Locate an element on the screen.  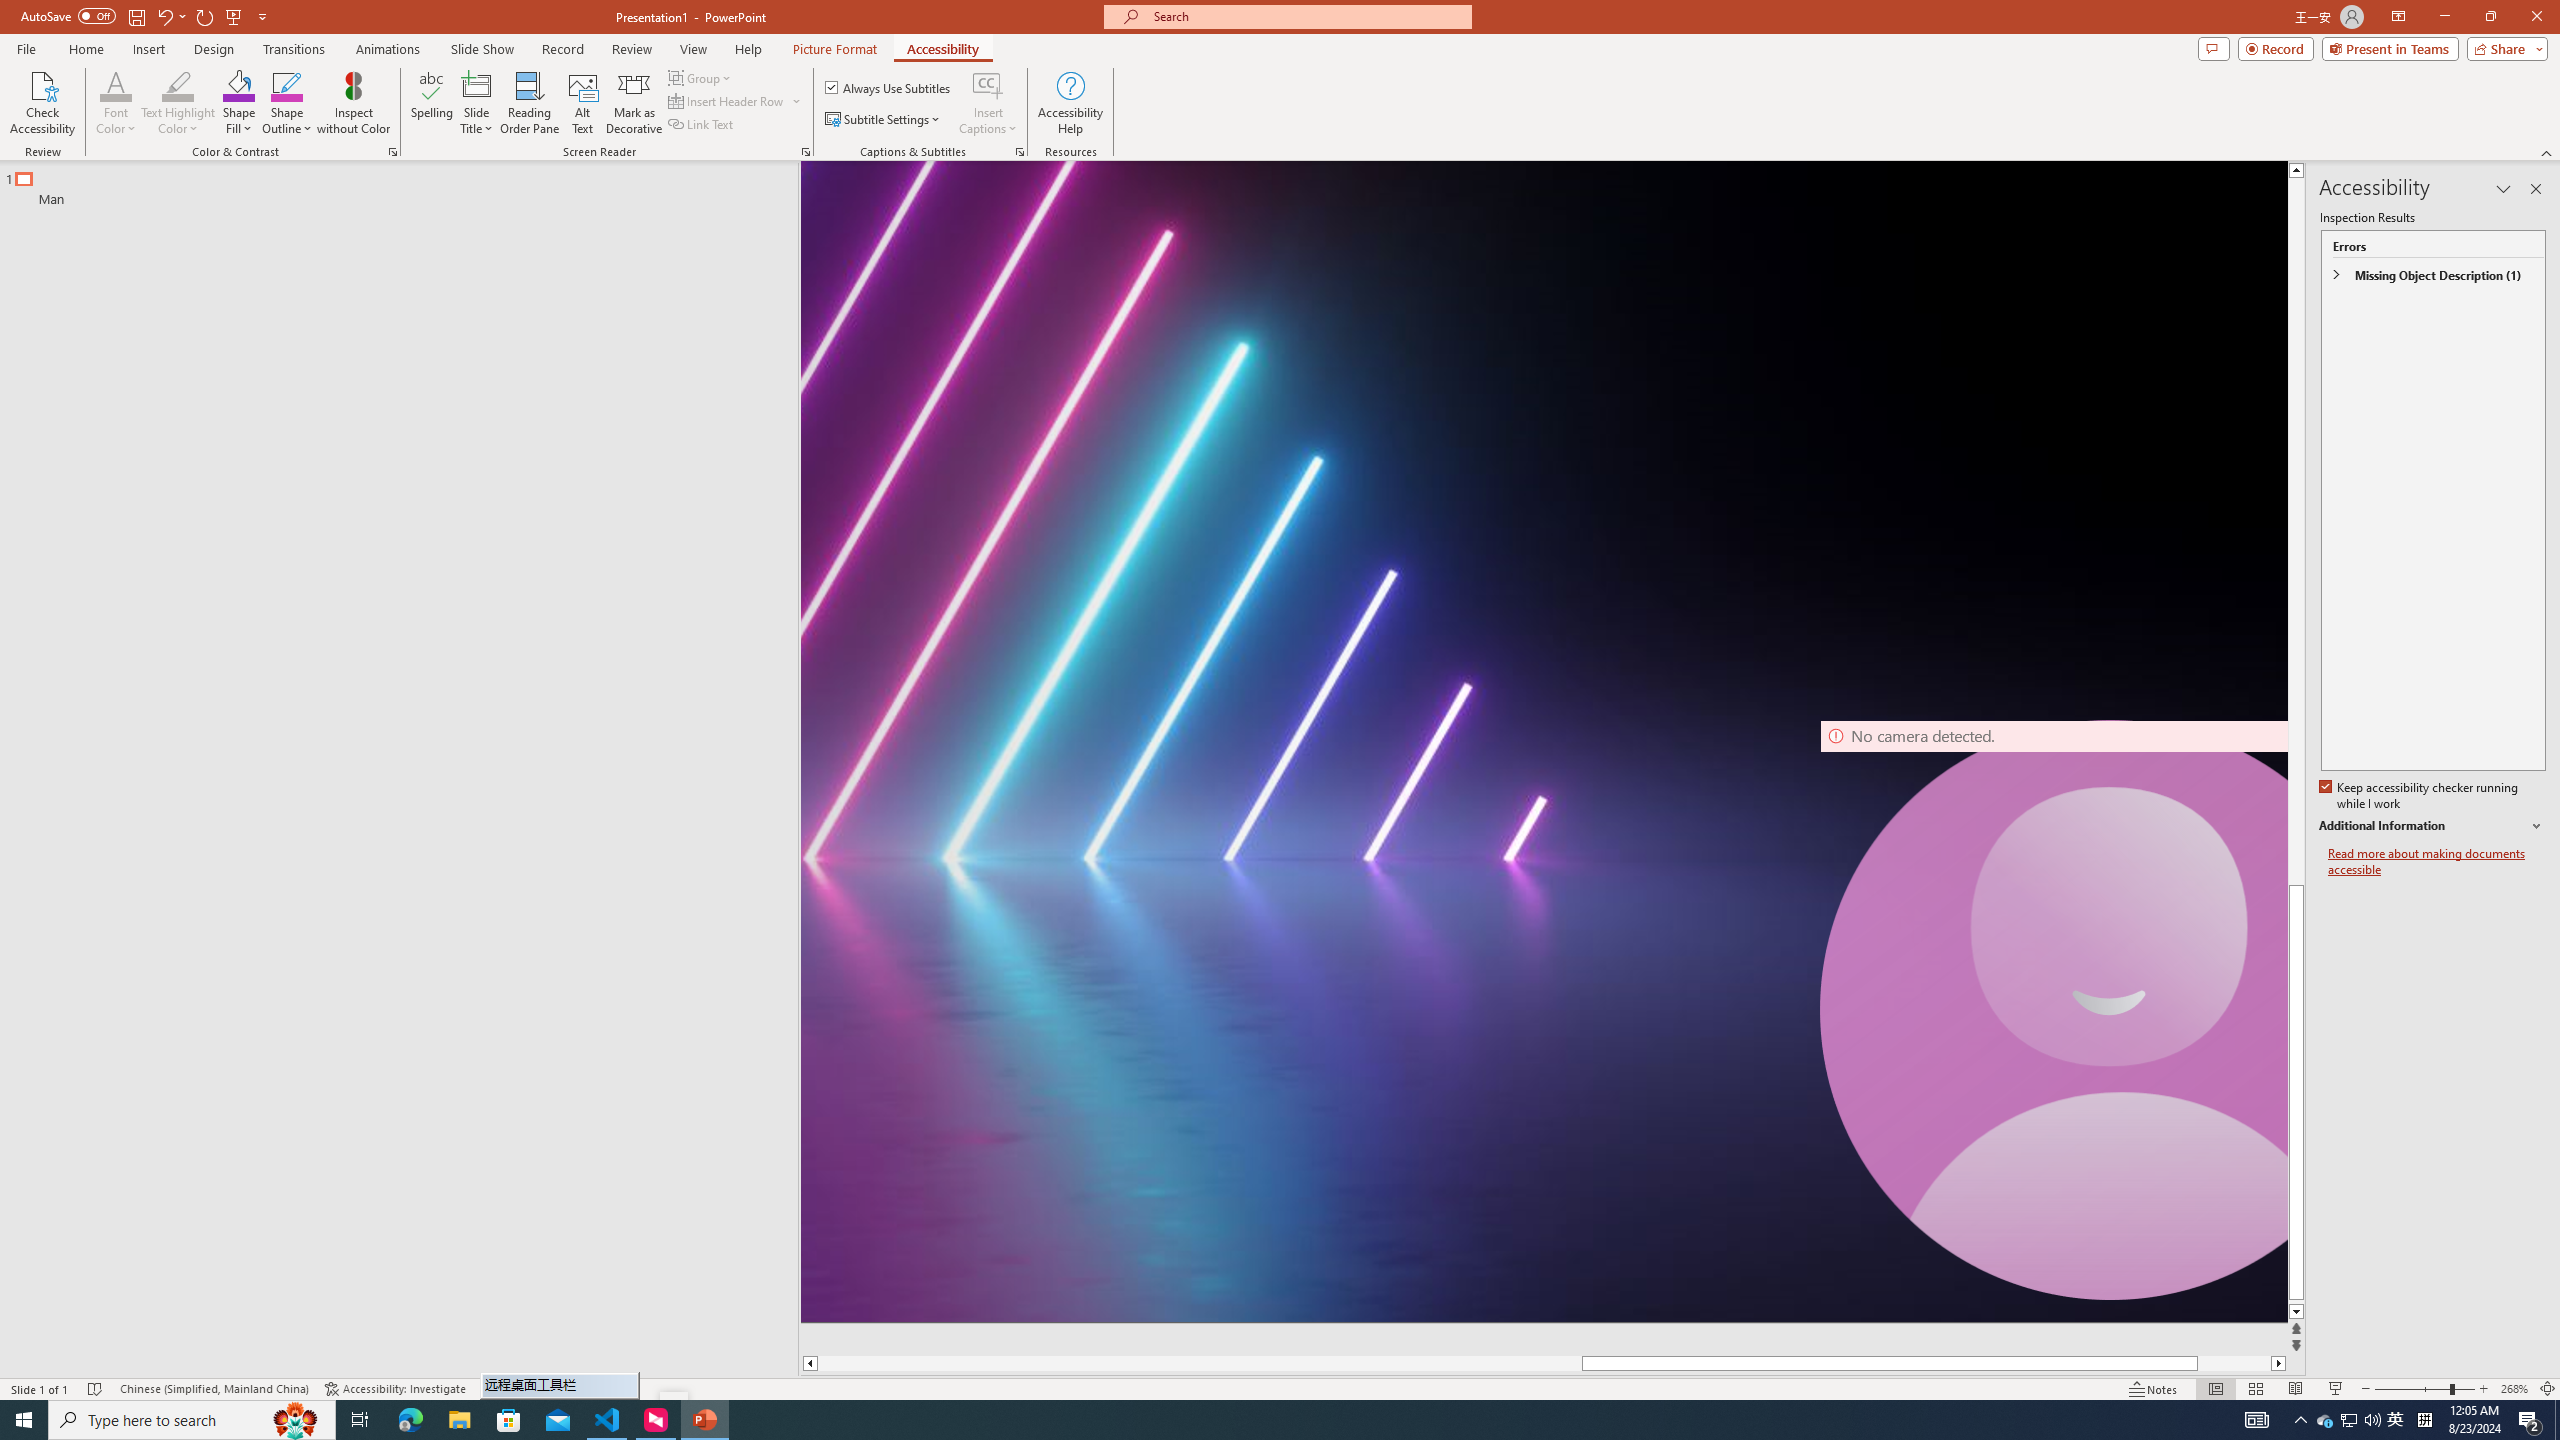
Picture Format is located at coordinates (836, 49).